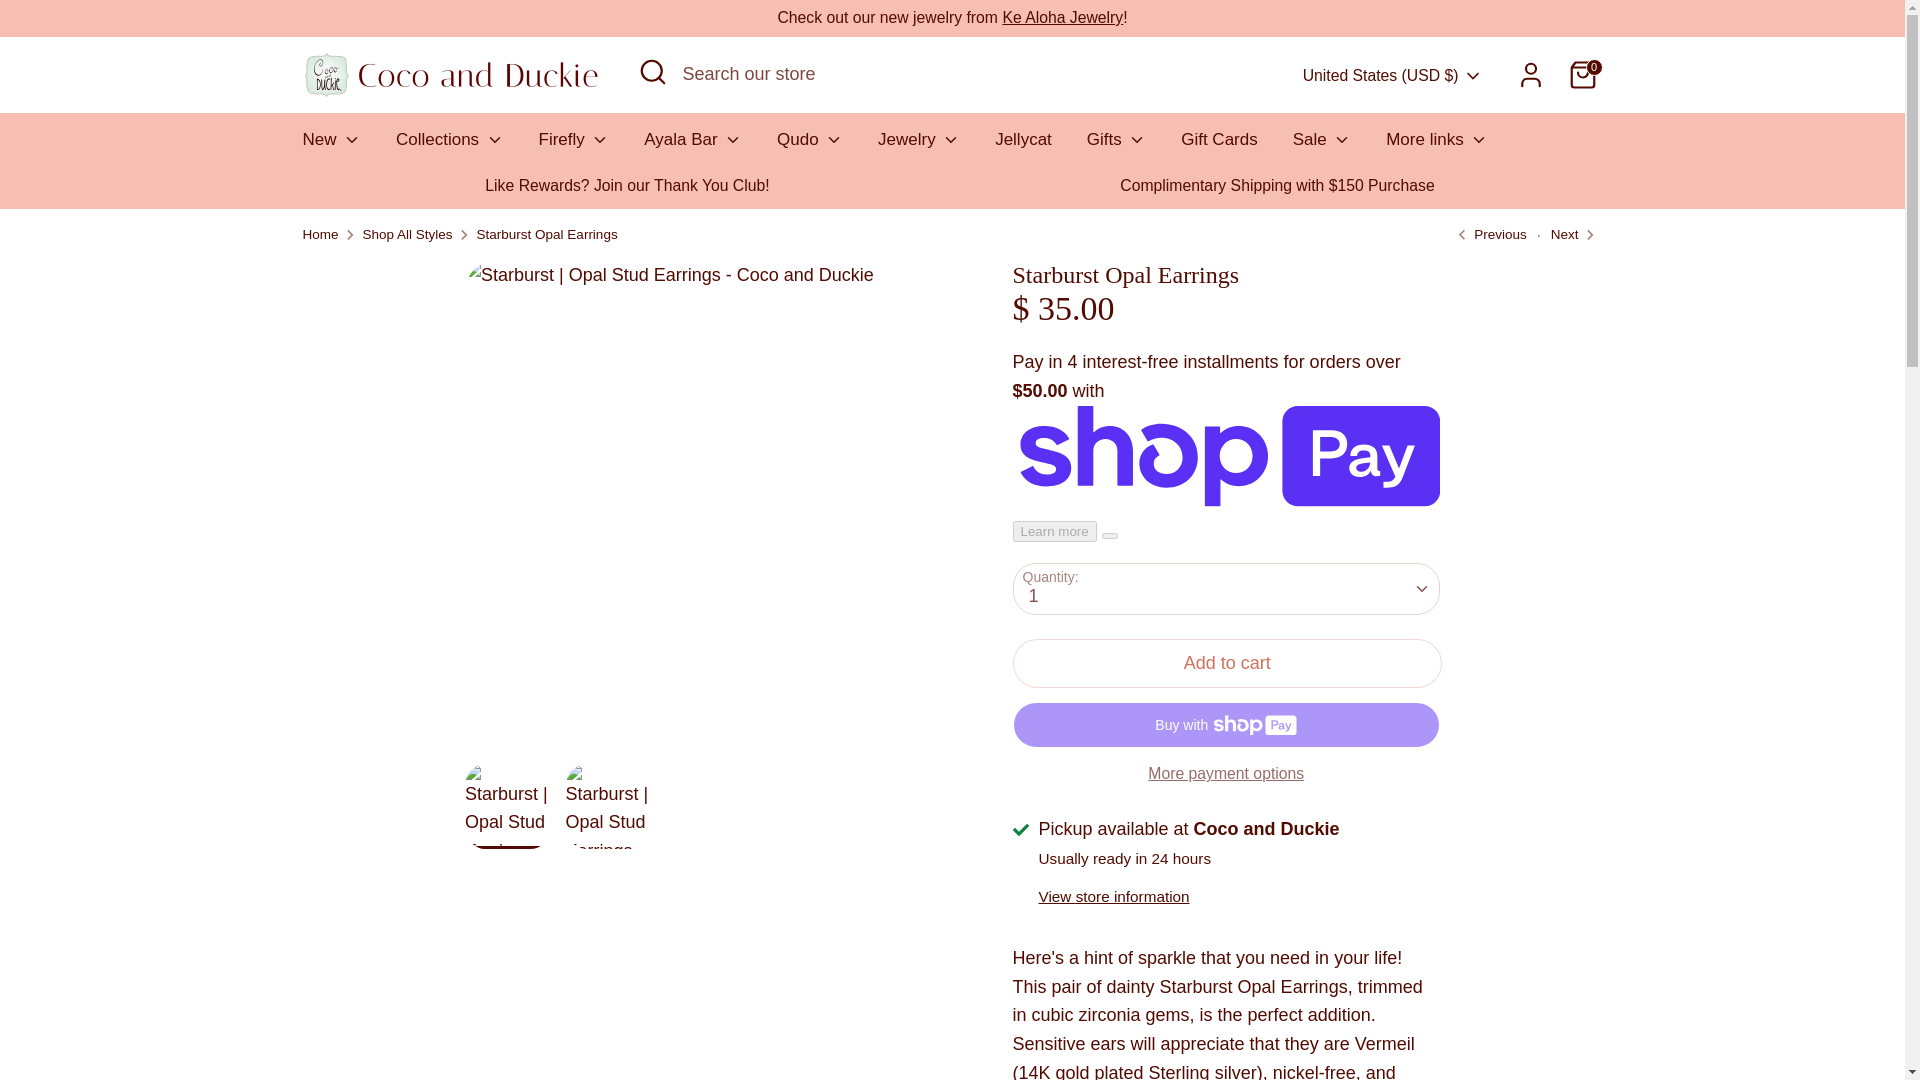 This screenshot has height=1080, width=1920. Describe the element at coordinates (1488, 234) in the screenshot. I see `Blue Morpho Kaleidoscope Butterfly Earrings` at that location.